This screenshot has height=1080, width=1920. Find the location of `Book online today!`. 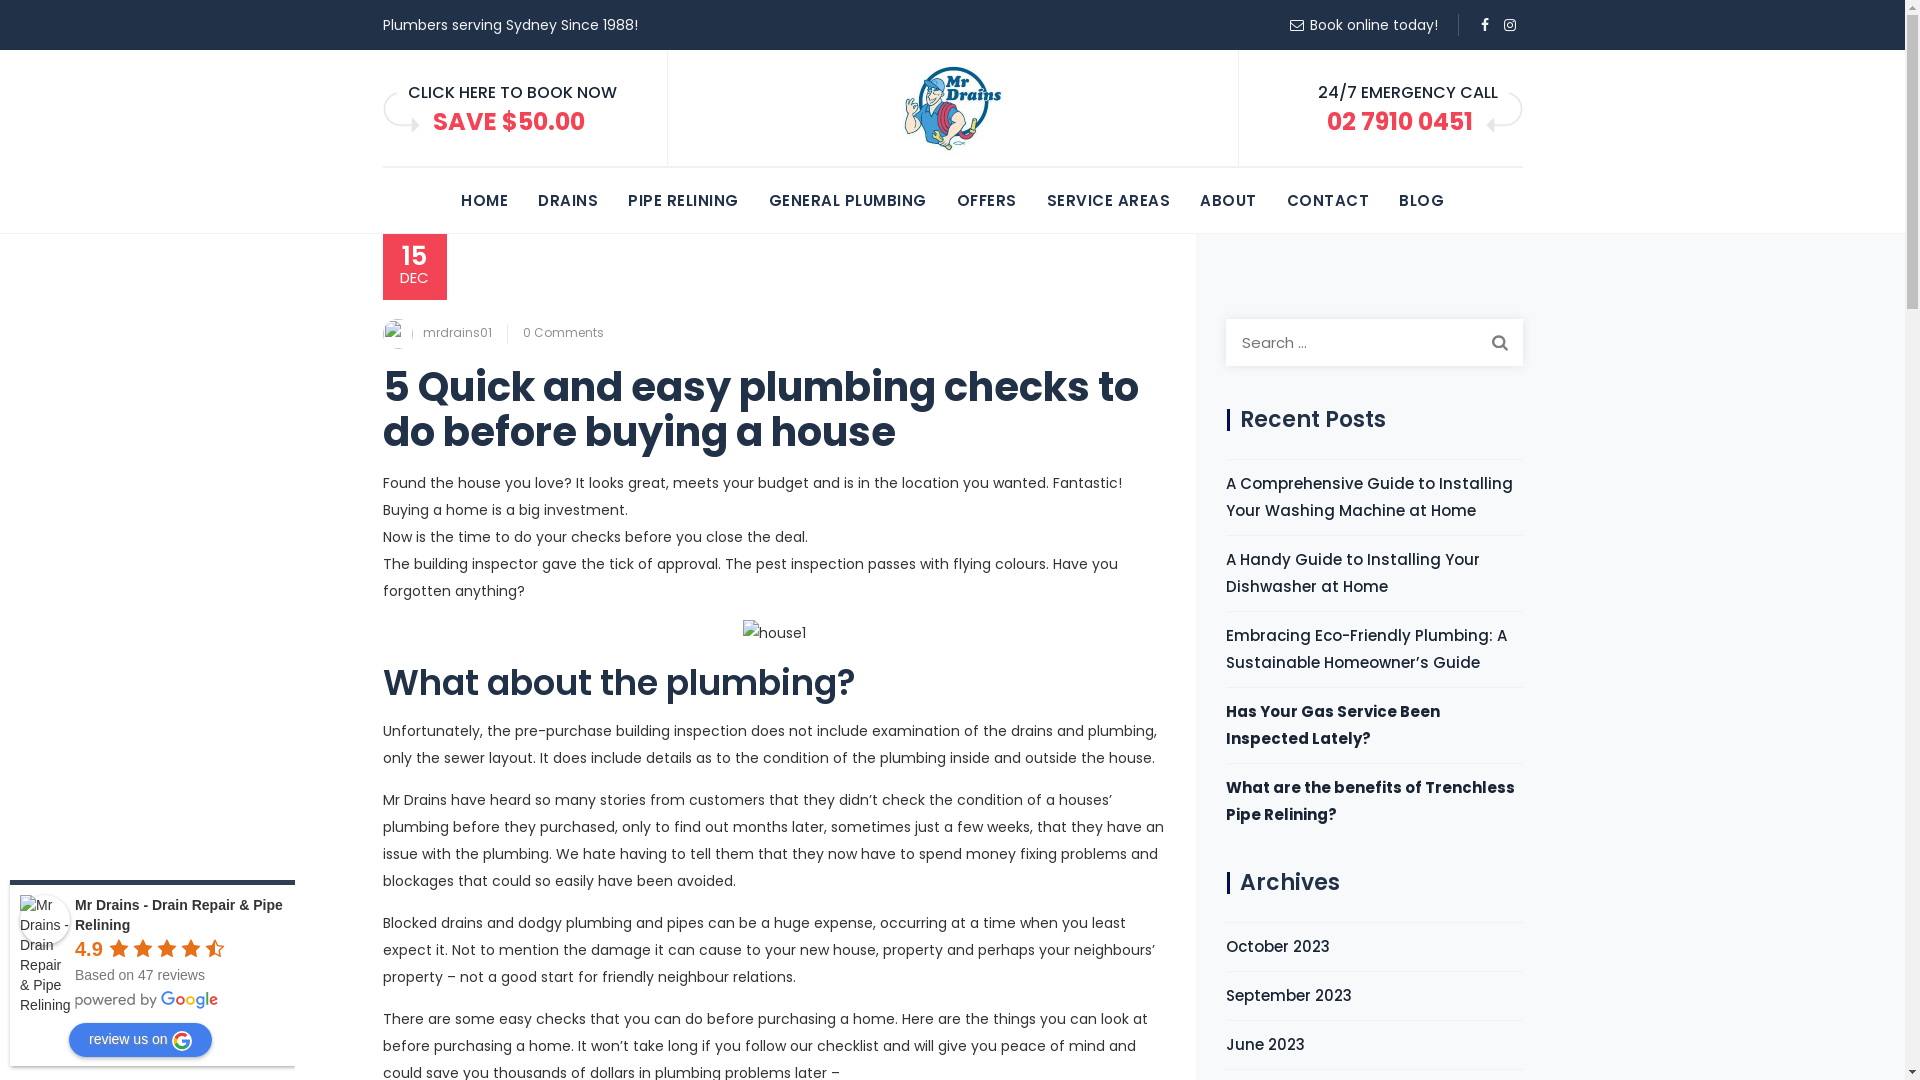

Book online today! is located at coordinates (1374, 25).